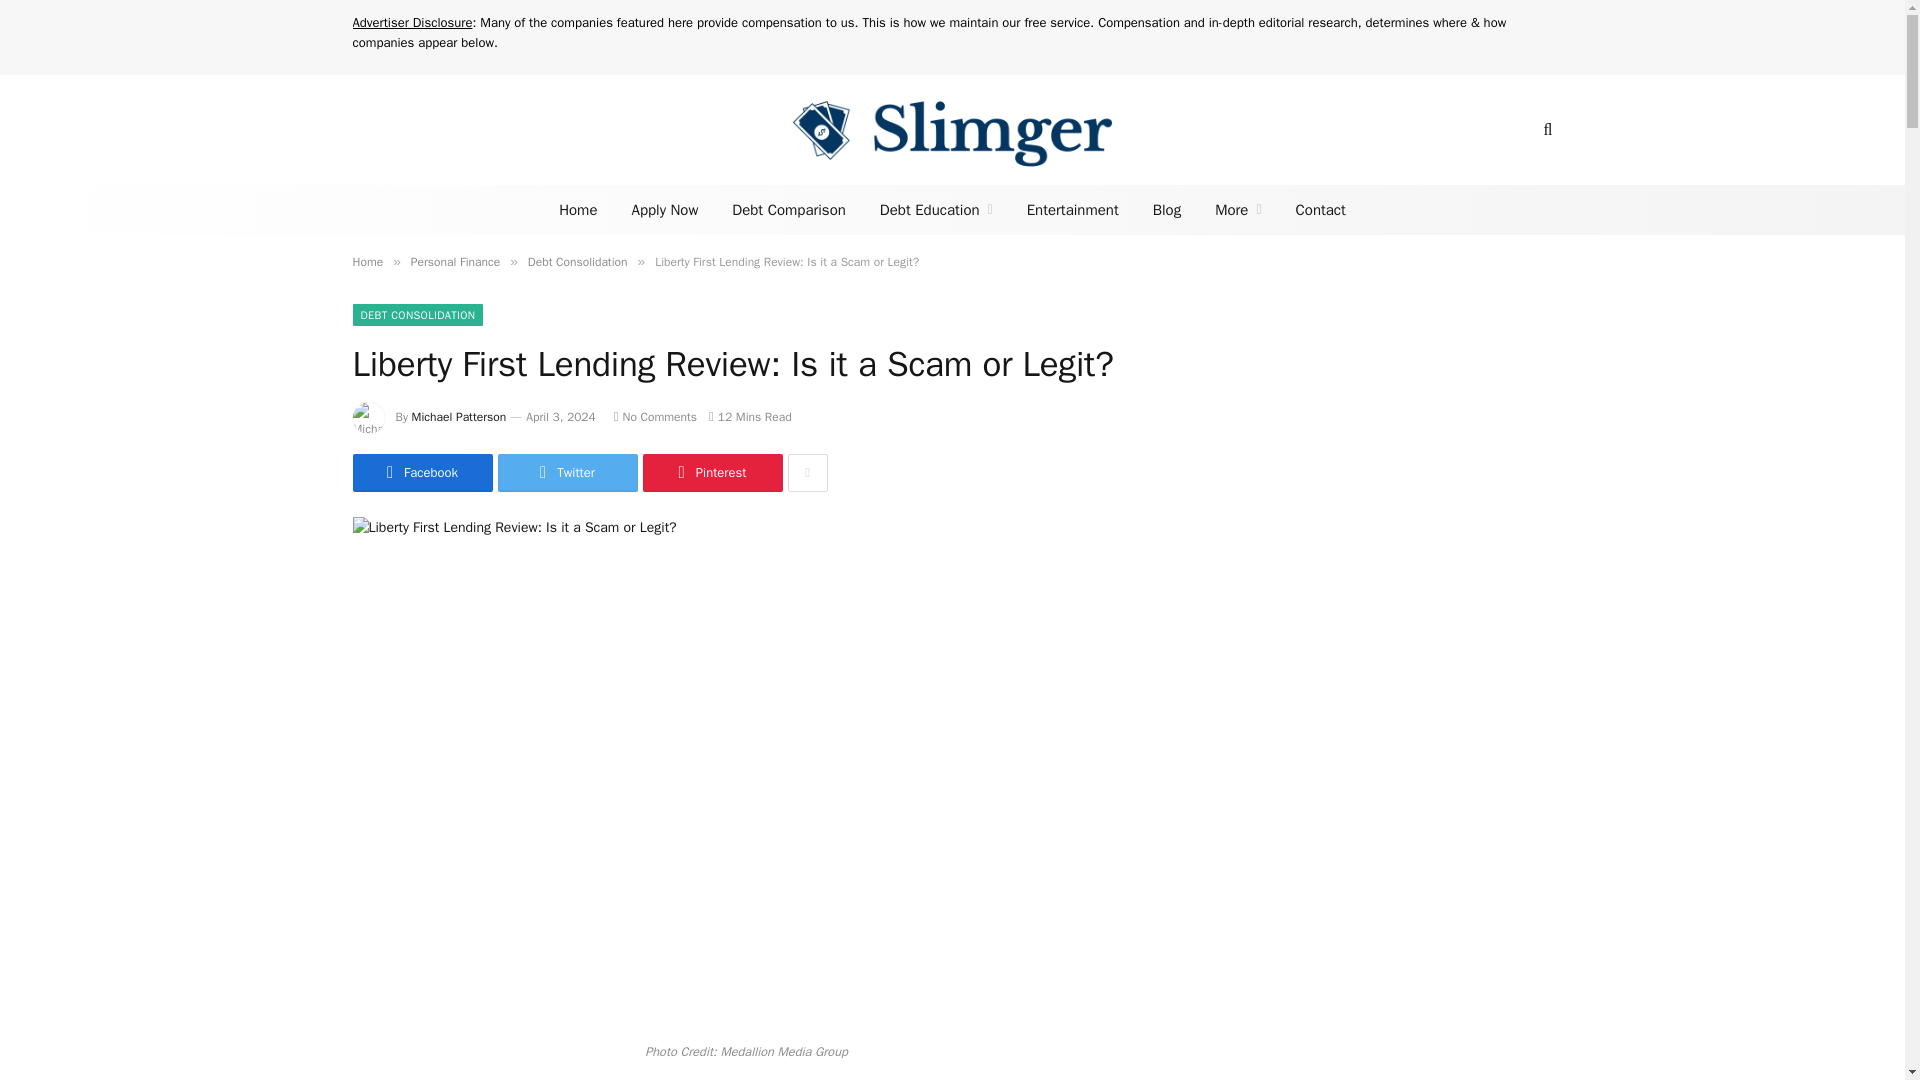  Describe the element at coordinates (412, 22) in the screenshot. I see `Advertiser Disclosure` at that location.